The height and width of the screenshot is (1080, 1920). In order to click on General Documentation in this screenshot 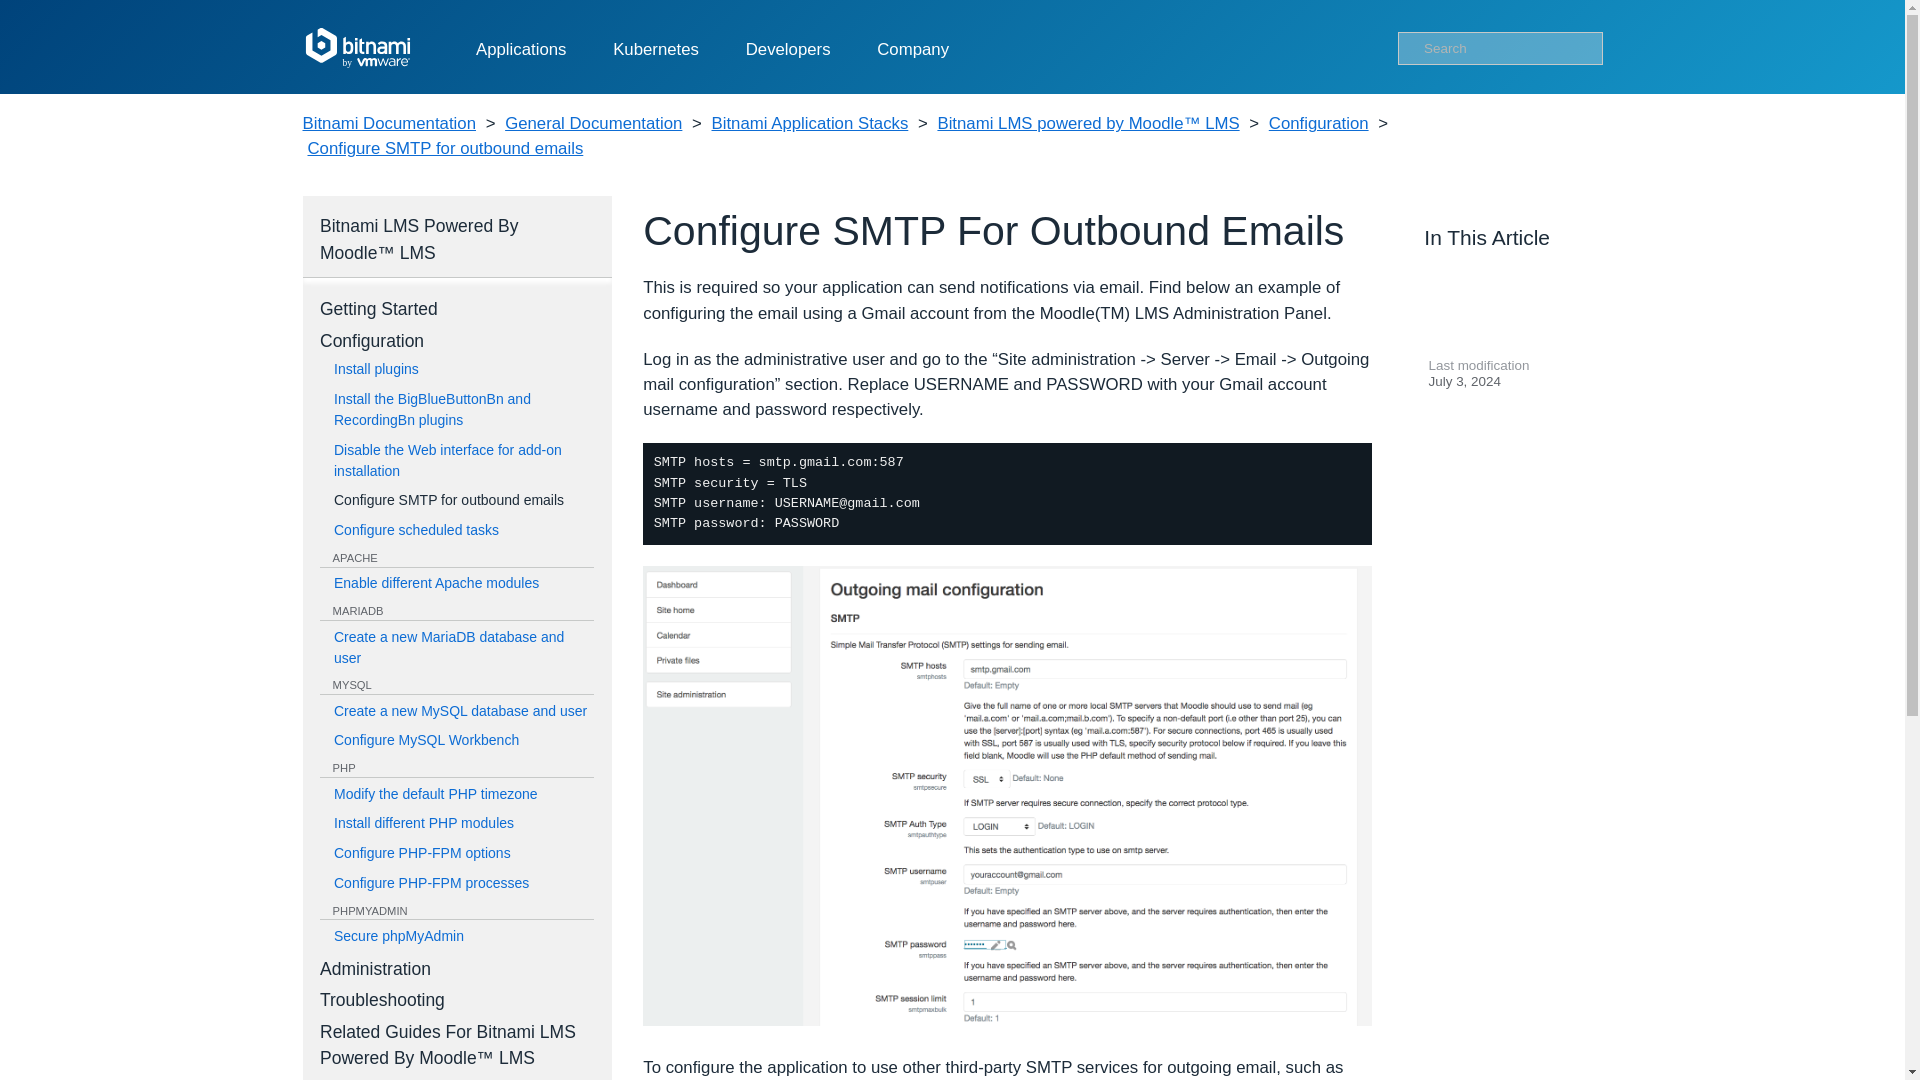, I will do `click(592, 124)`.